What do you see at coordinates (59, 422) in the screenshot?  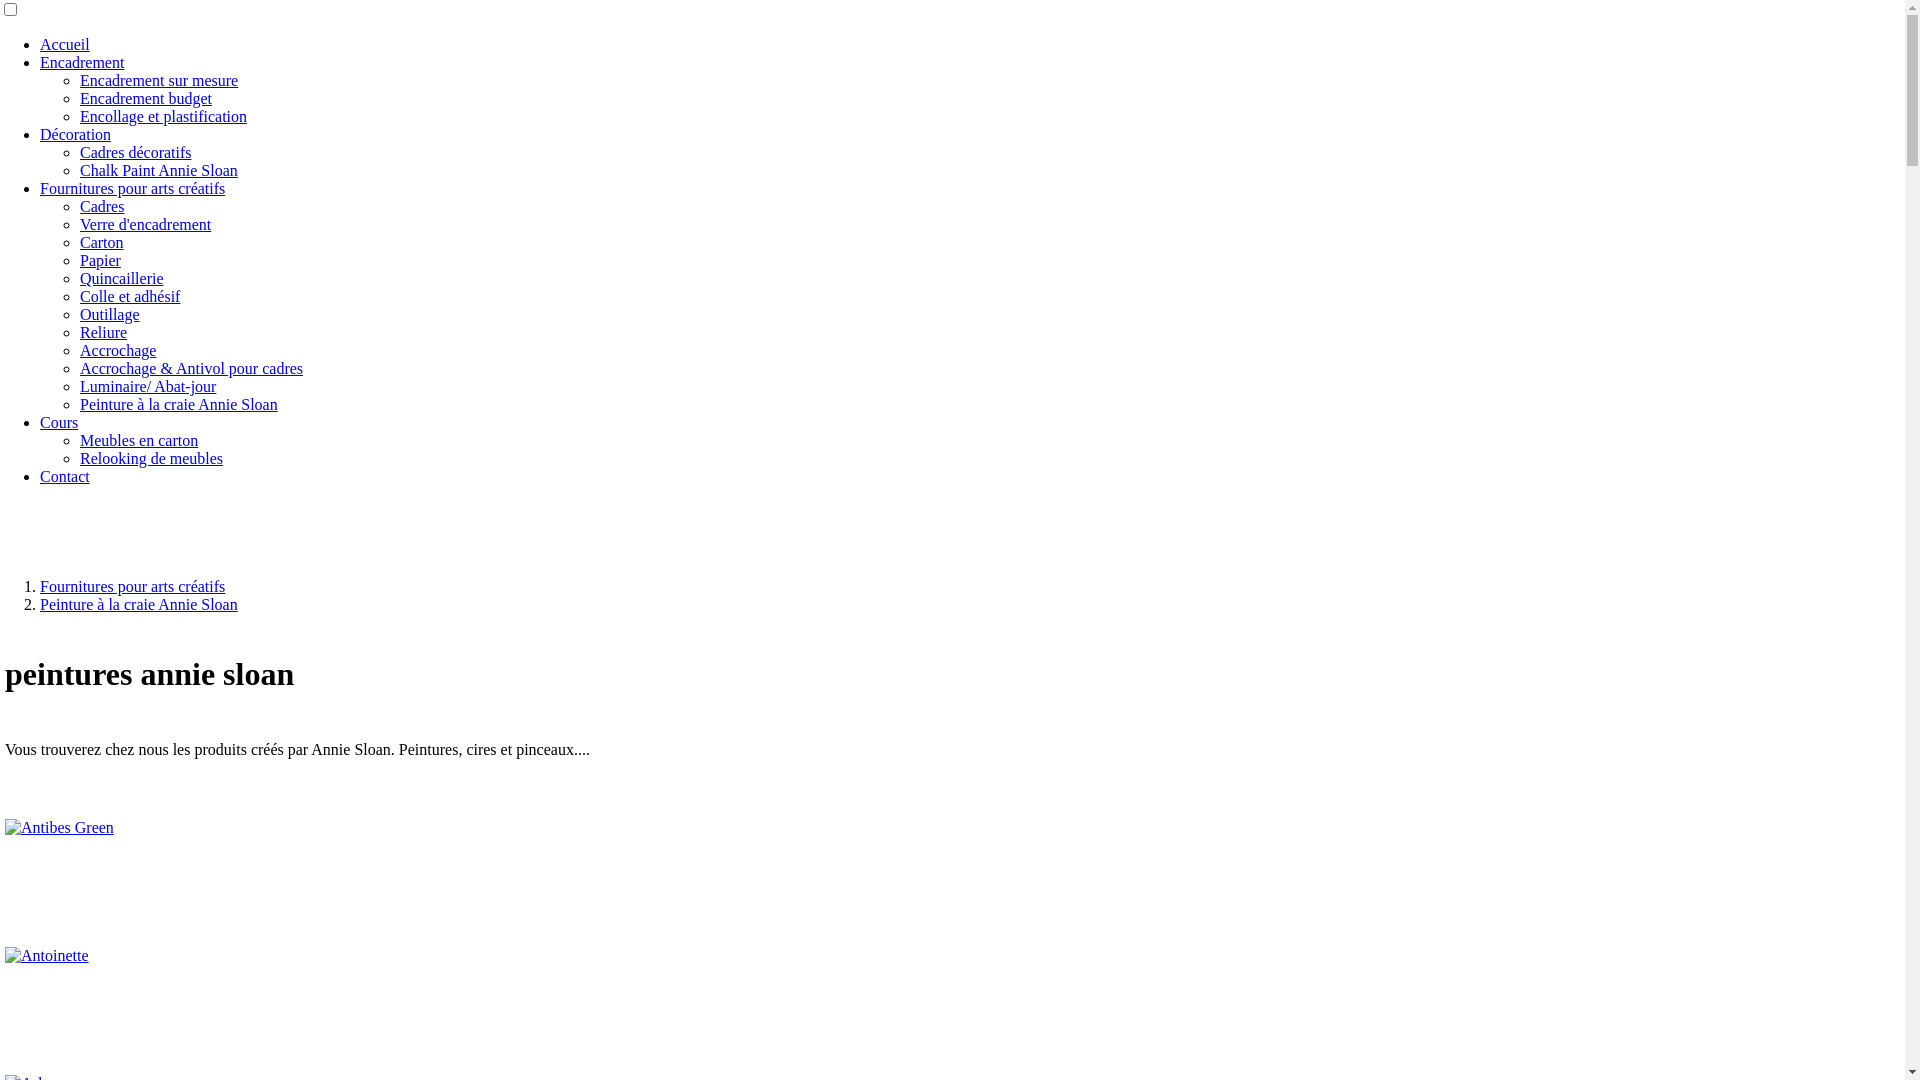 I see `Cours` at bounding box center [59, 422].